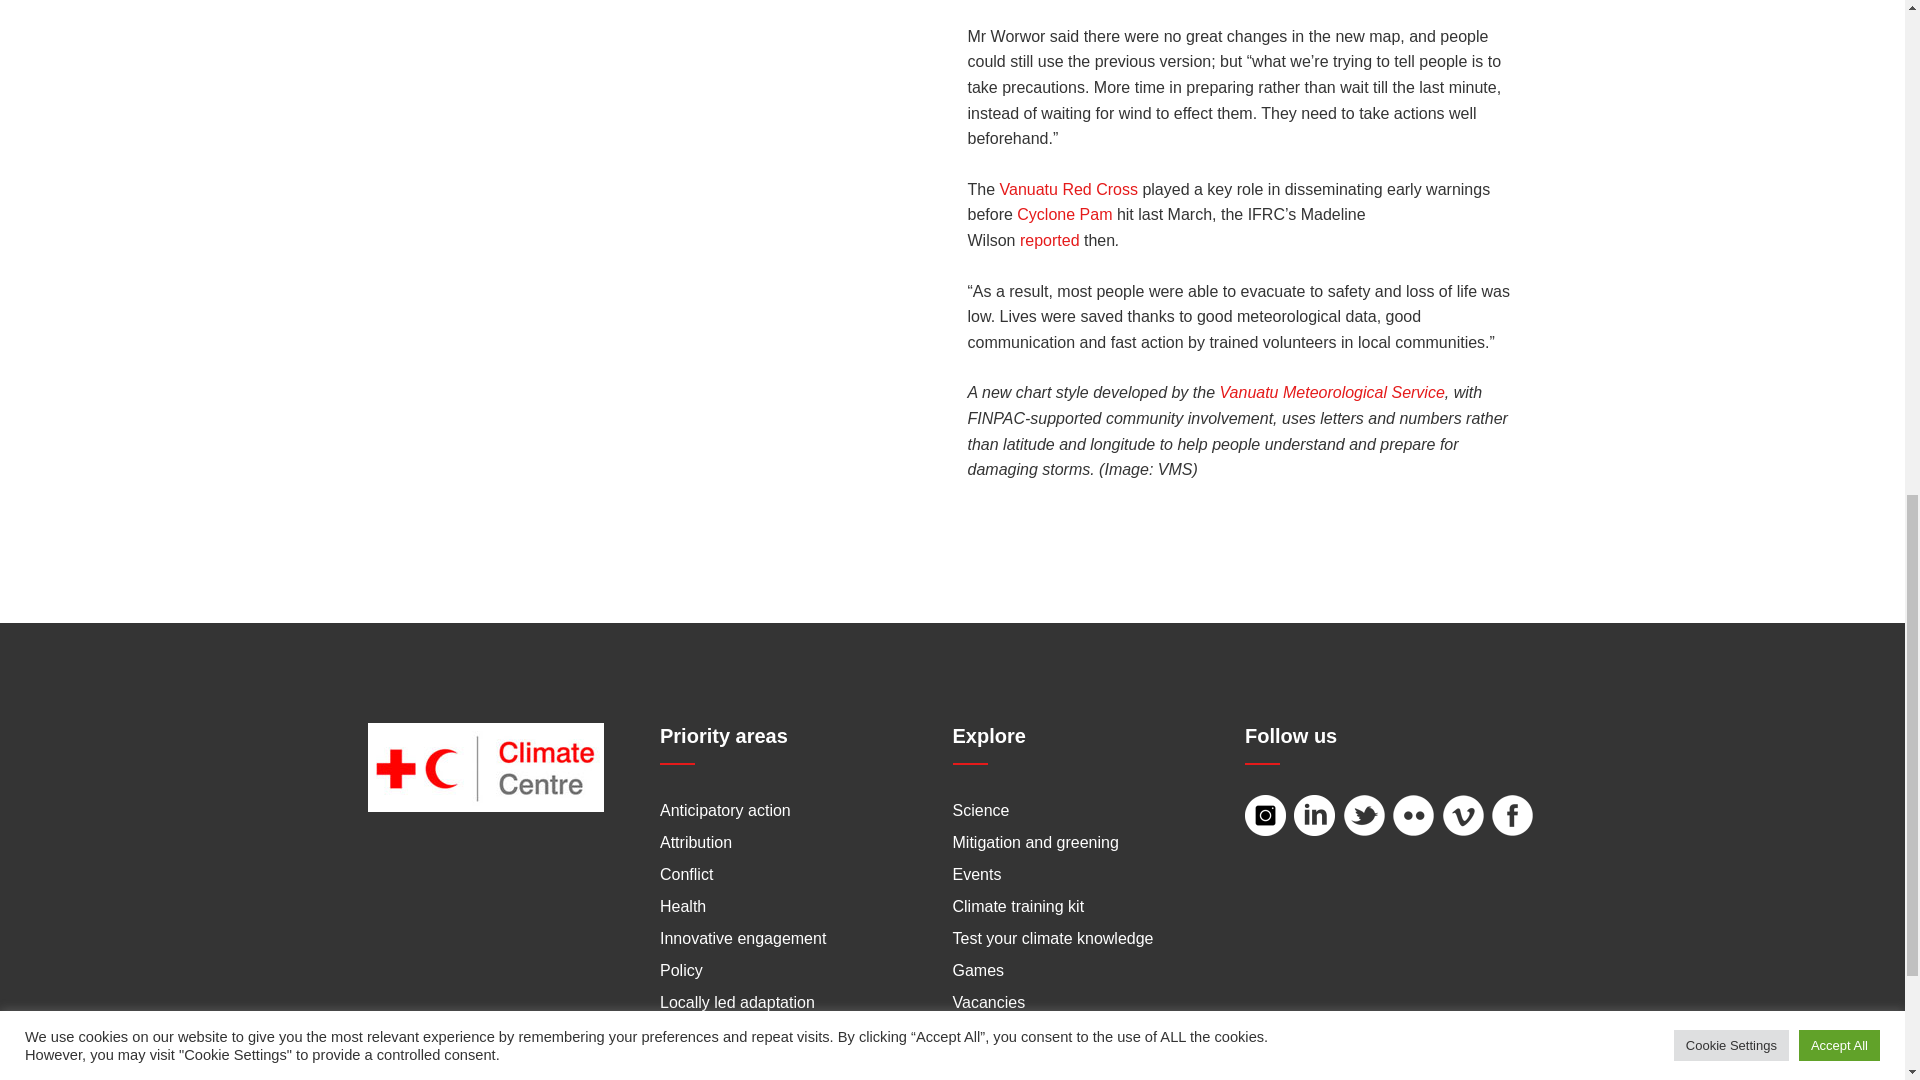 This screenshot has width=1920, height=1080. What do you see at coordinates (1034, 842) in the screenshot?
I see `Mitigation and greening` at bounding box center [1034, 842].